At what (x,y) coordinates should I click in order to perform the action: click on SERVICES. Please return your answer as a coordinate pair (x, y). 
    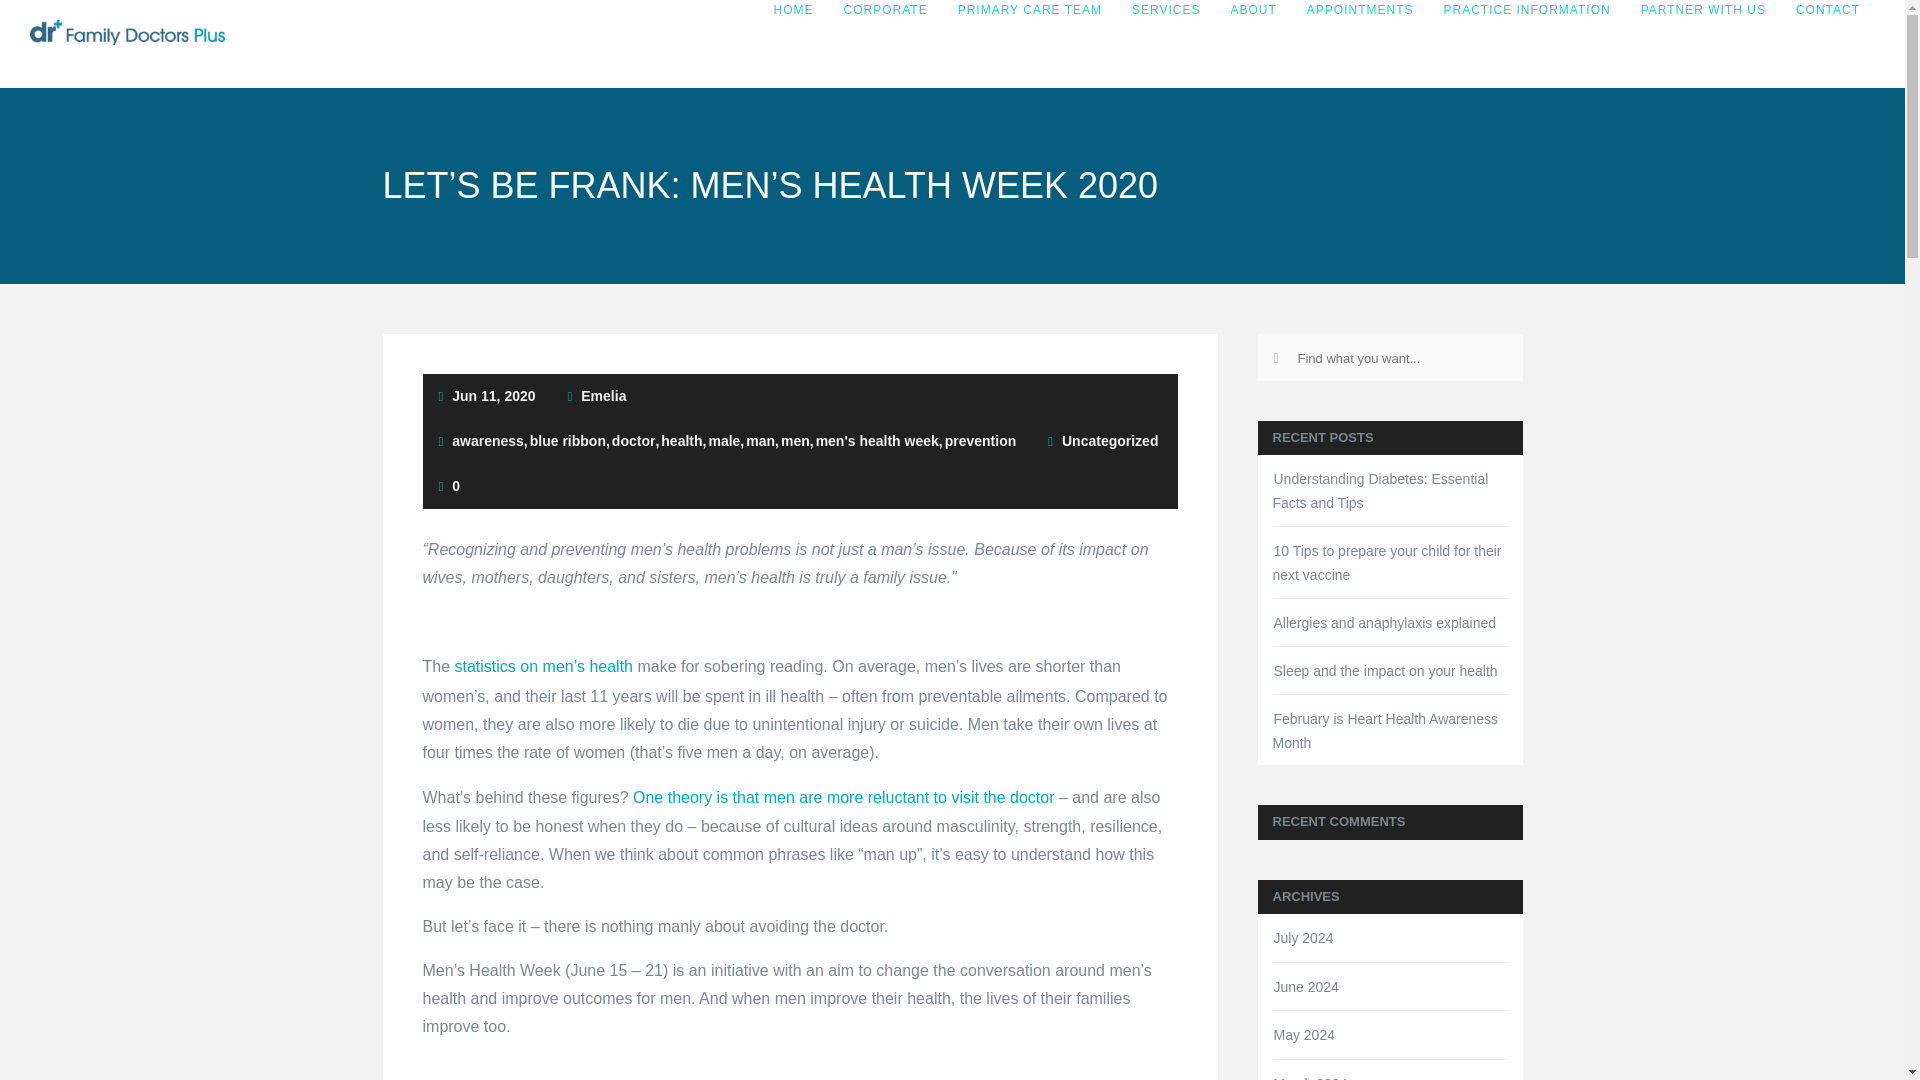
    Looking at the image, I should click on (1166, 10).